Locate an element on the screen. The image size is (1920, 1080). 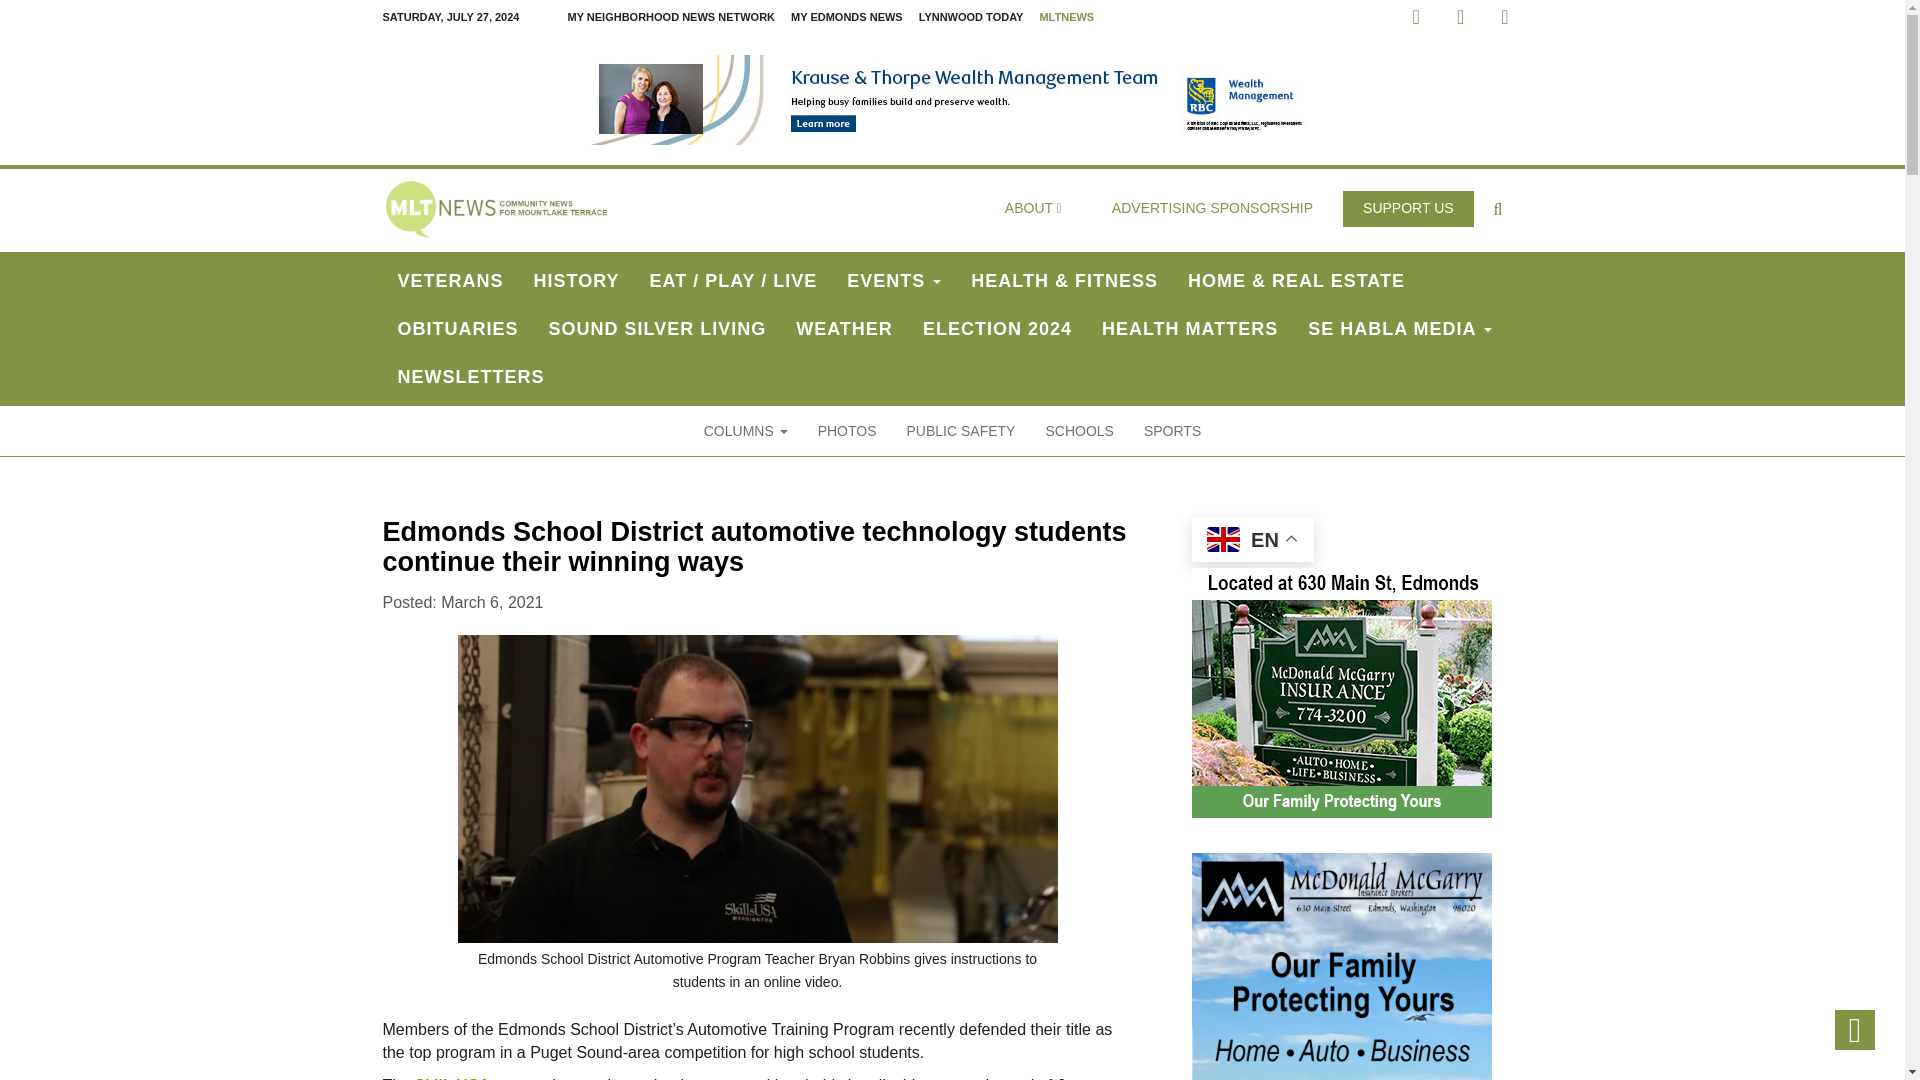
NEWSLETTERS is located at coordinates (470, 376).